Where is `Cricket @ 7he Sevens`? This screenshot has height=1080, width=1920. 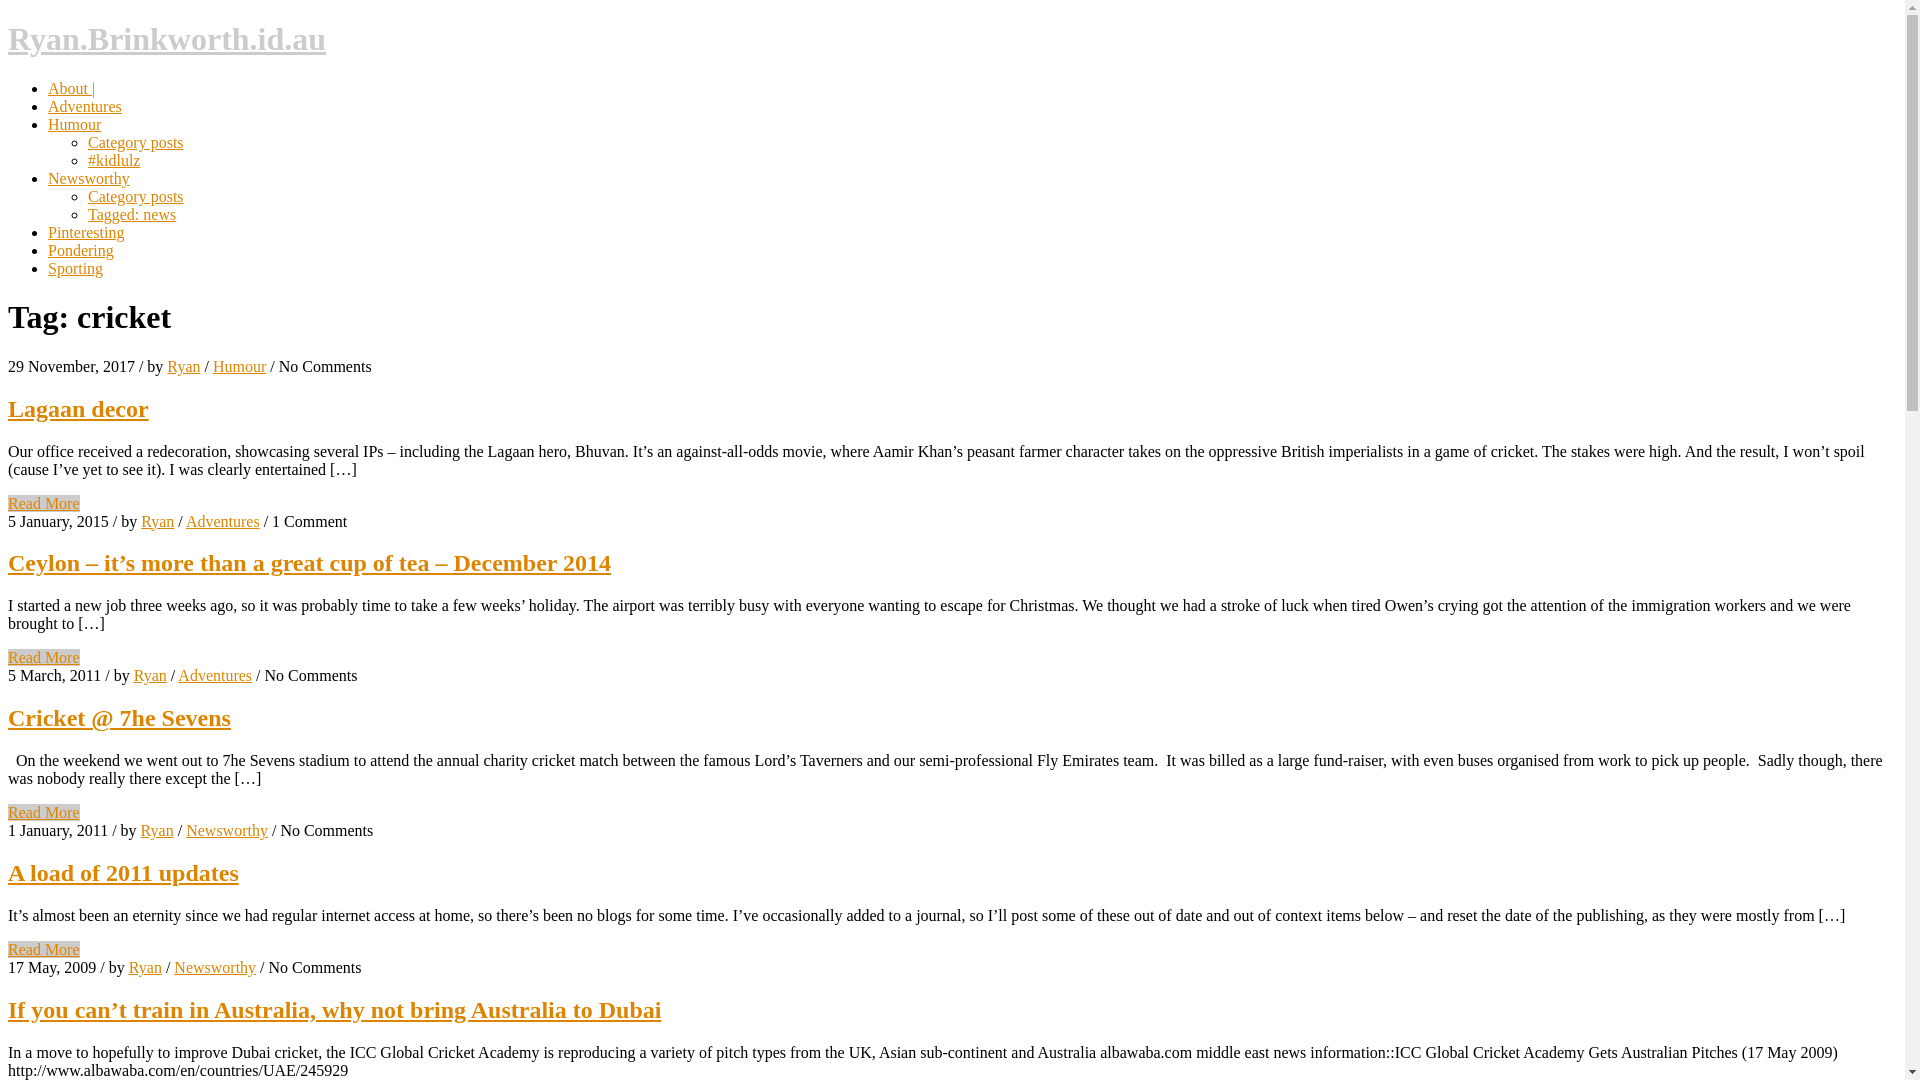 Cricket @ 7he Sevens is located at coordinates (120, 718).